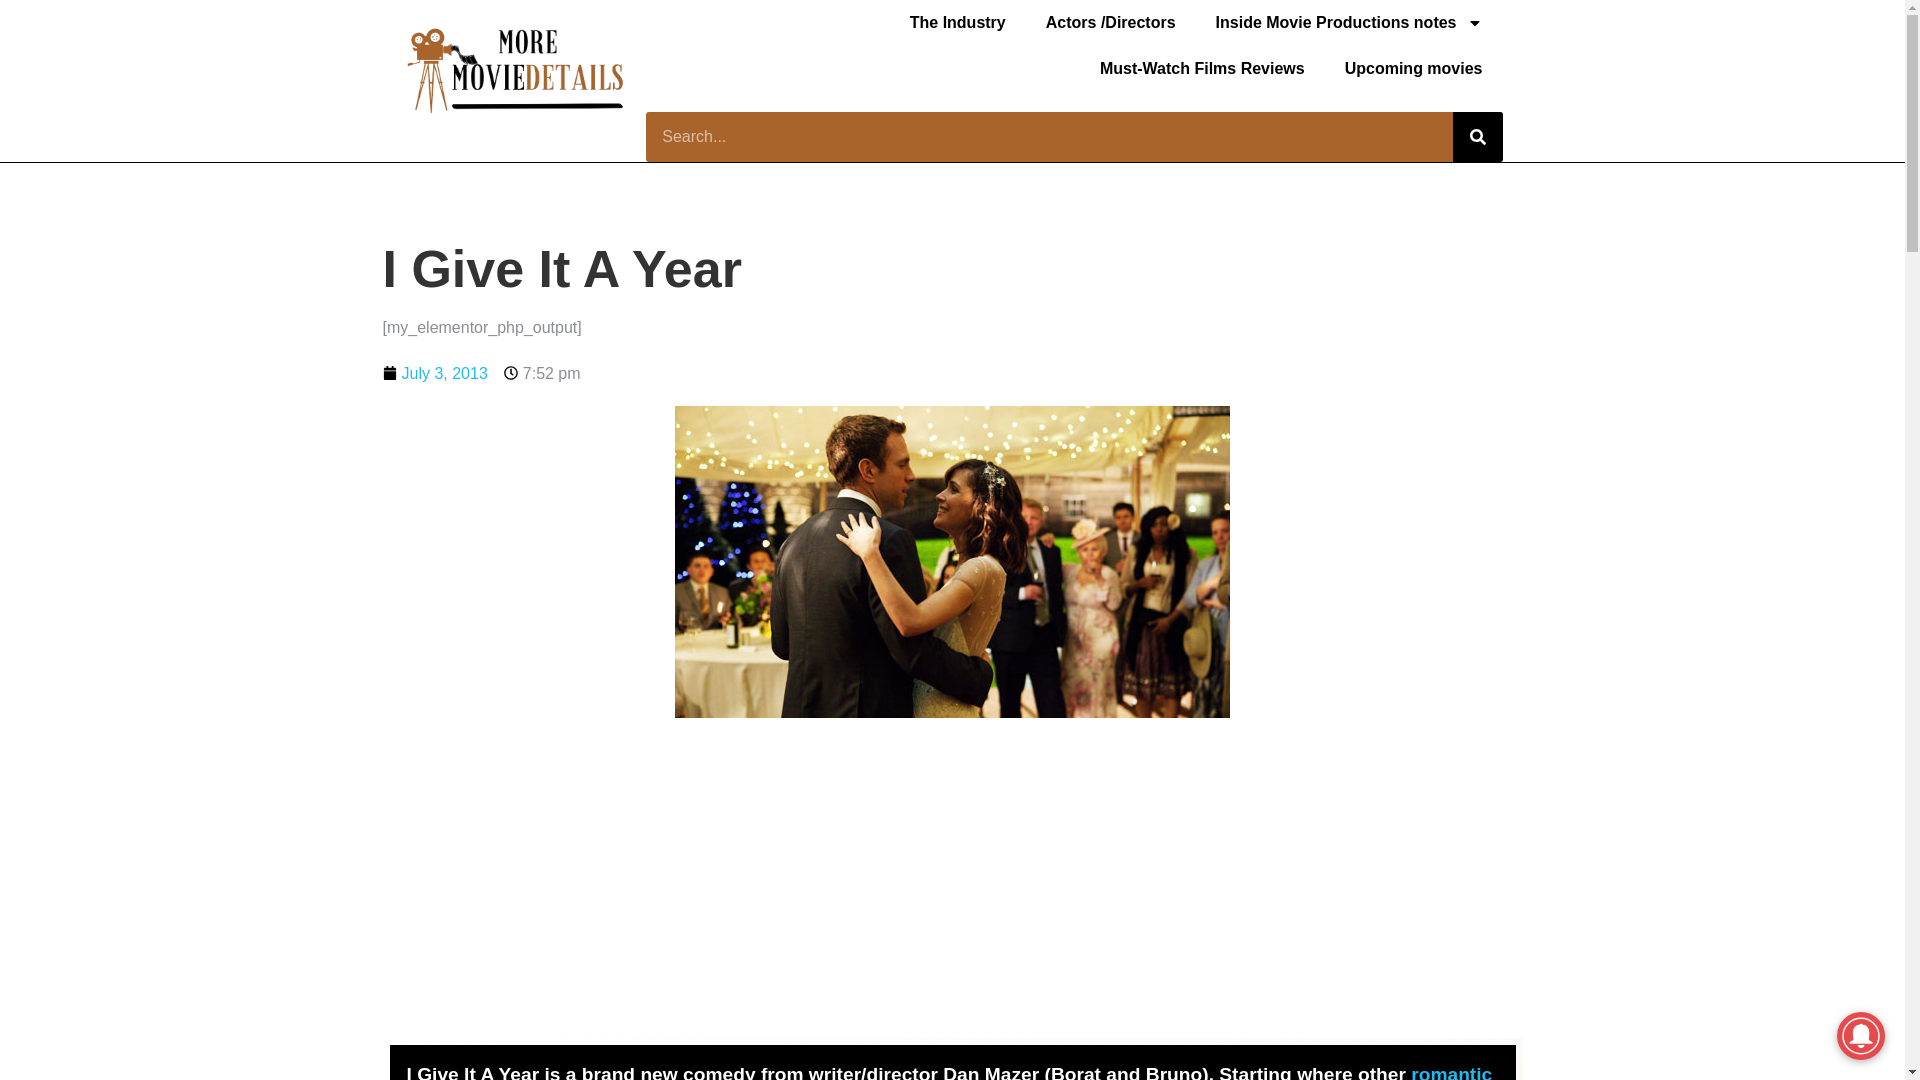 The width and height of the screenshot is (1920, 1080). I want to click on Upcoming movies, so click(1414, 68).